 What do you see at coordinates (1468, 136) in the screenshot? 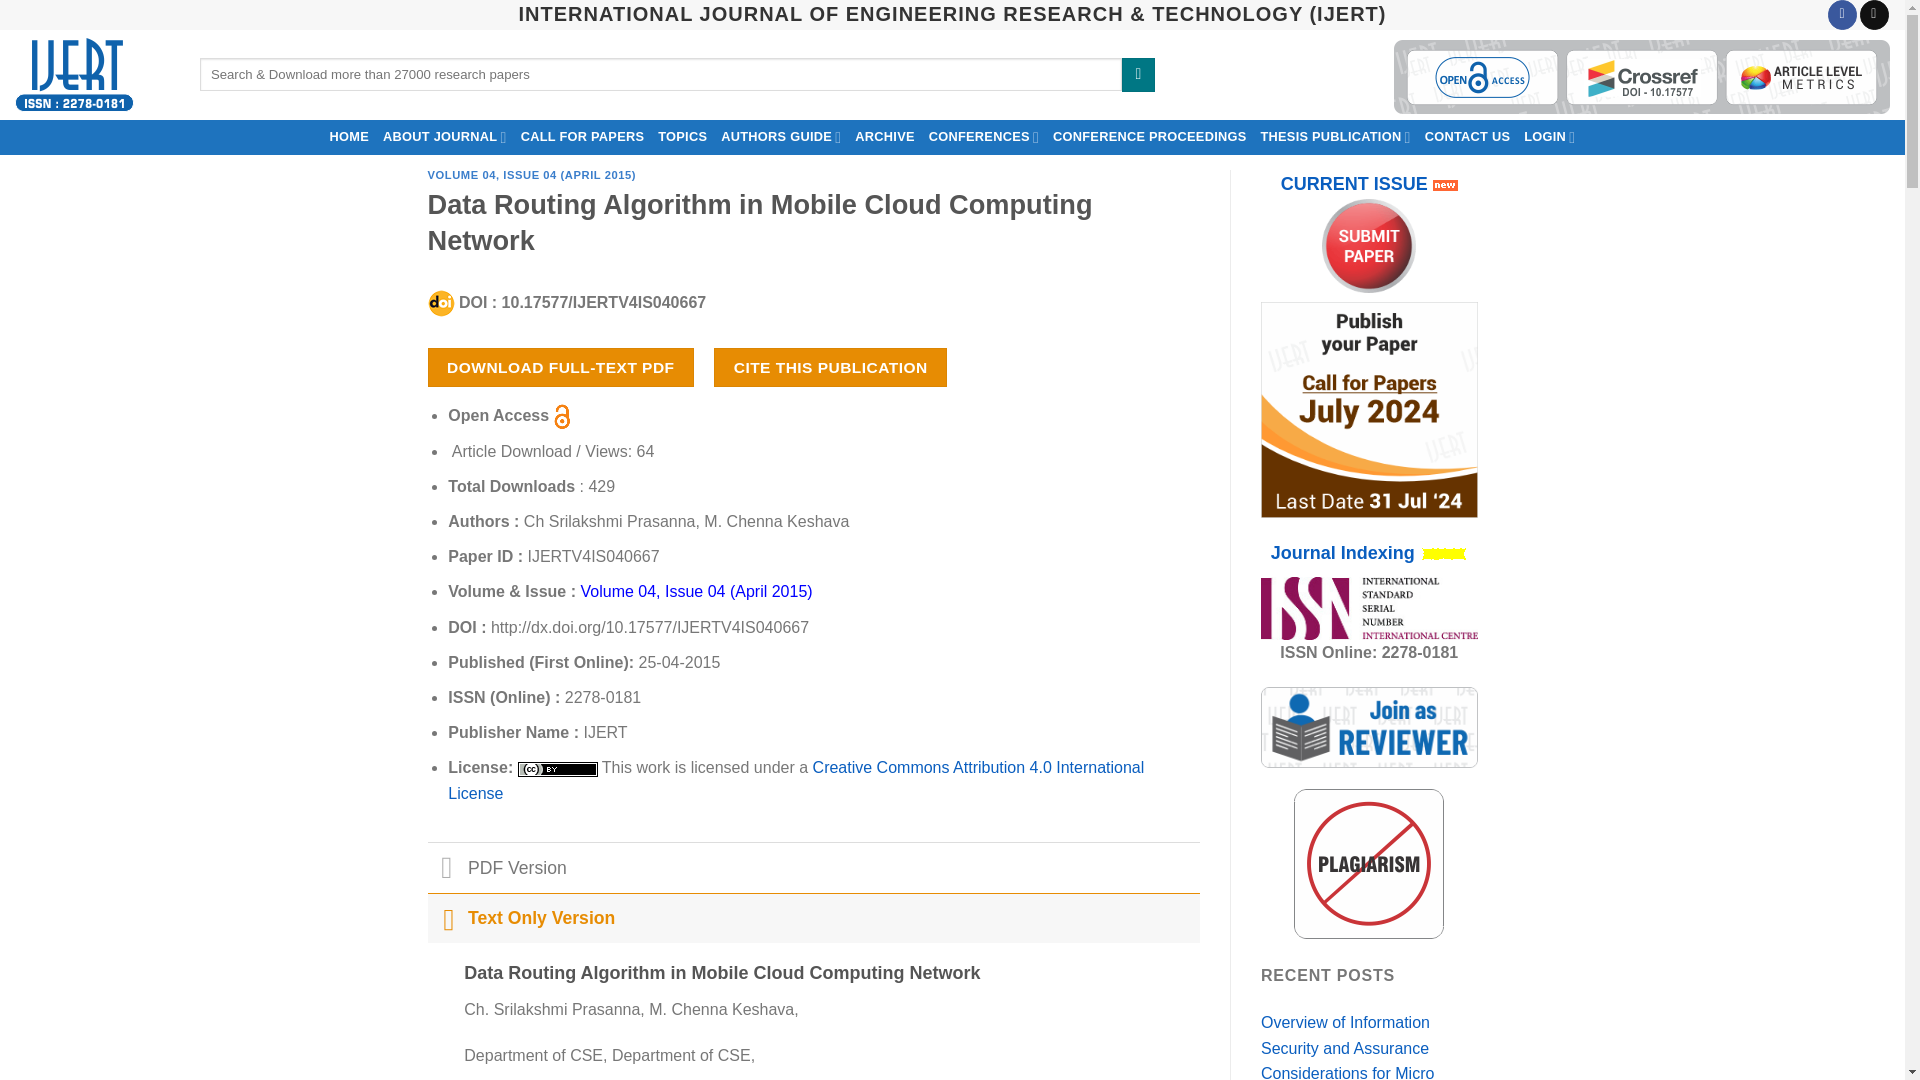
I see `CONTACT US` at bounding box center [1468, 136].